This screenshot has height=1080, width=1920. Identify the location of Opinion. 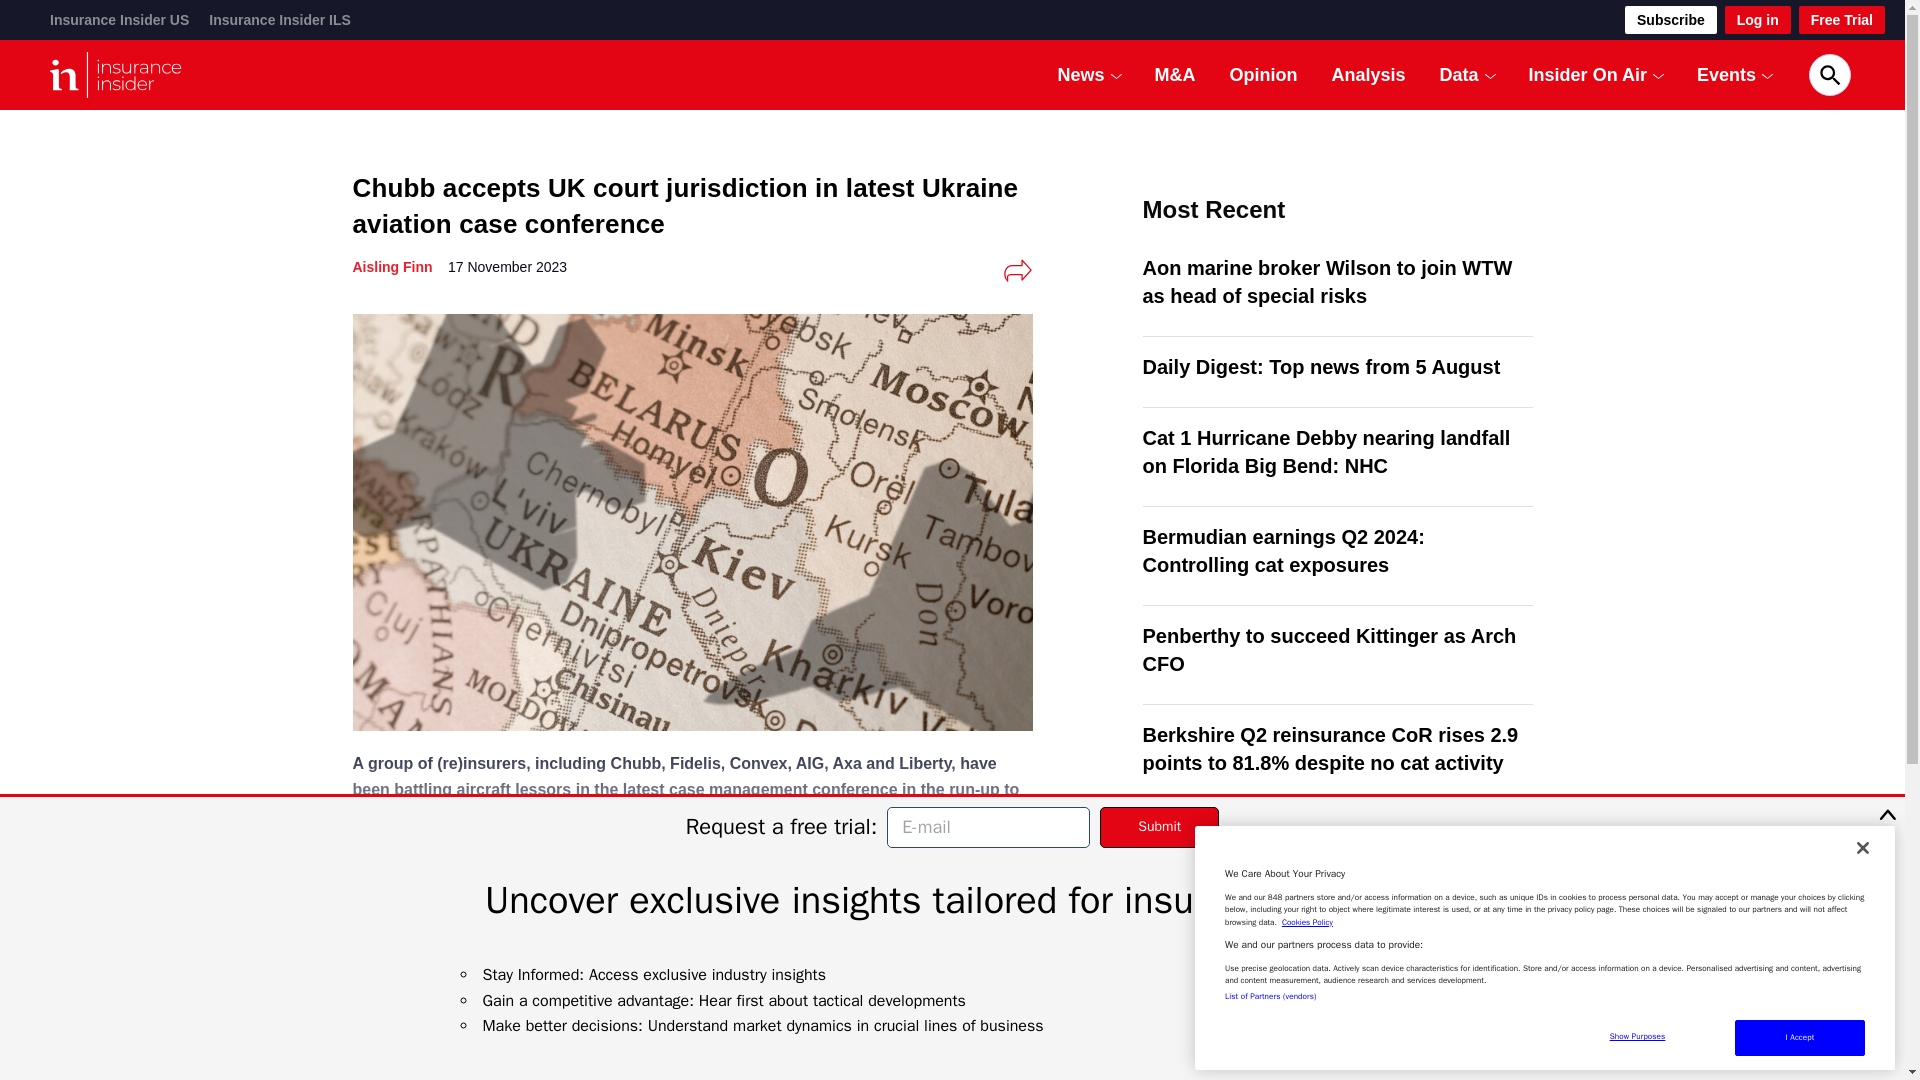
(1264, 74).